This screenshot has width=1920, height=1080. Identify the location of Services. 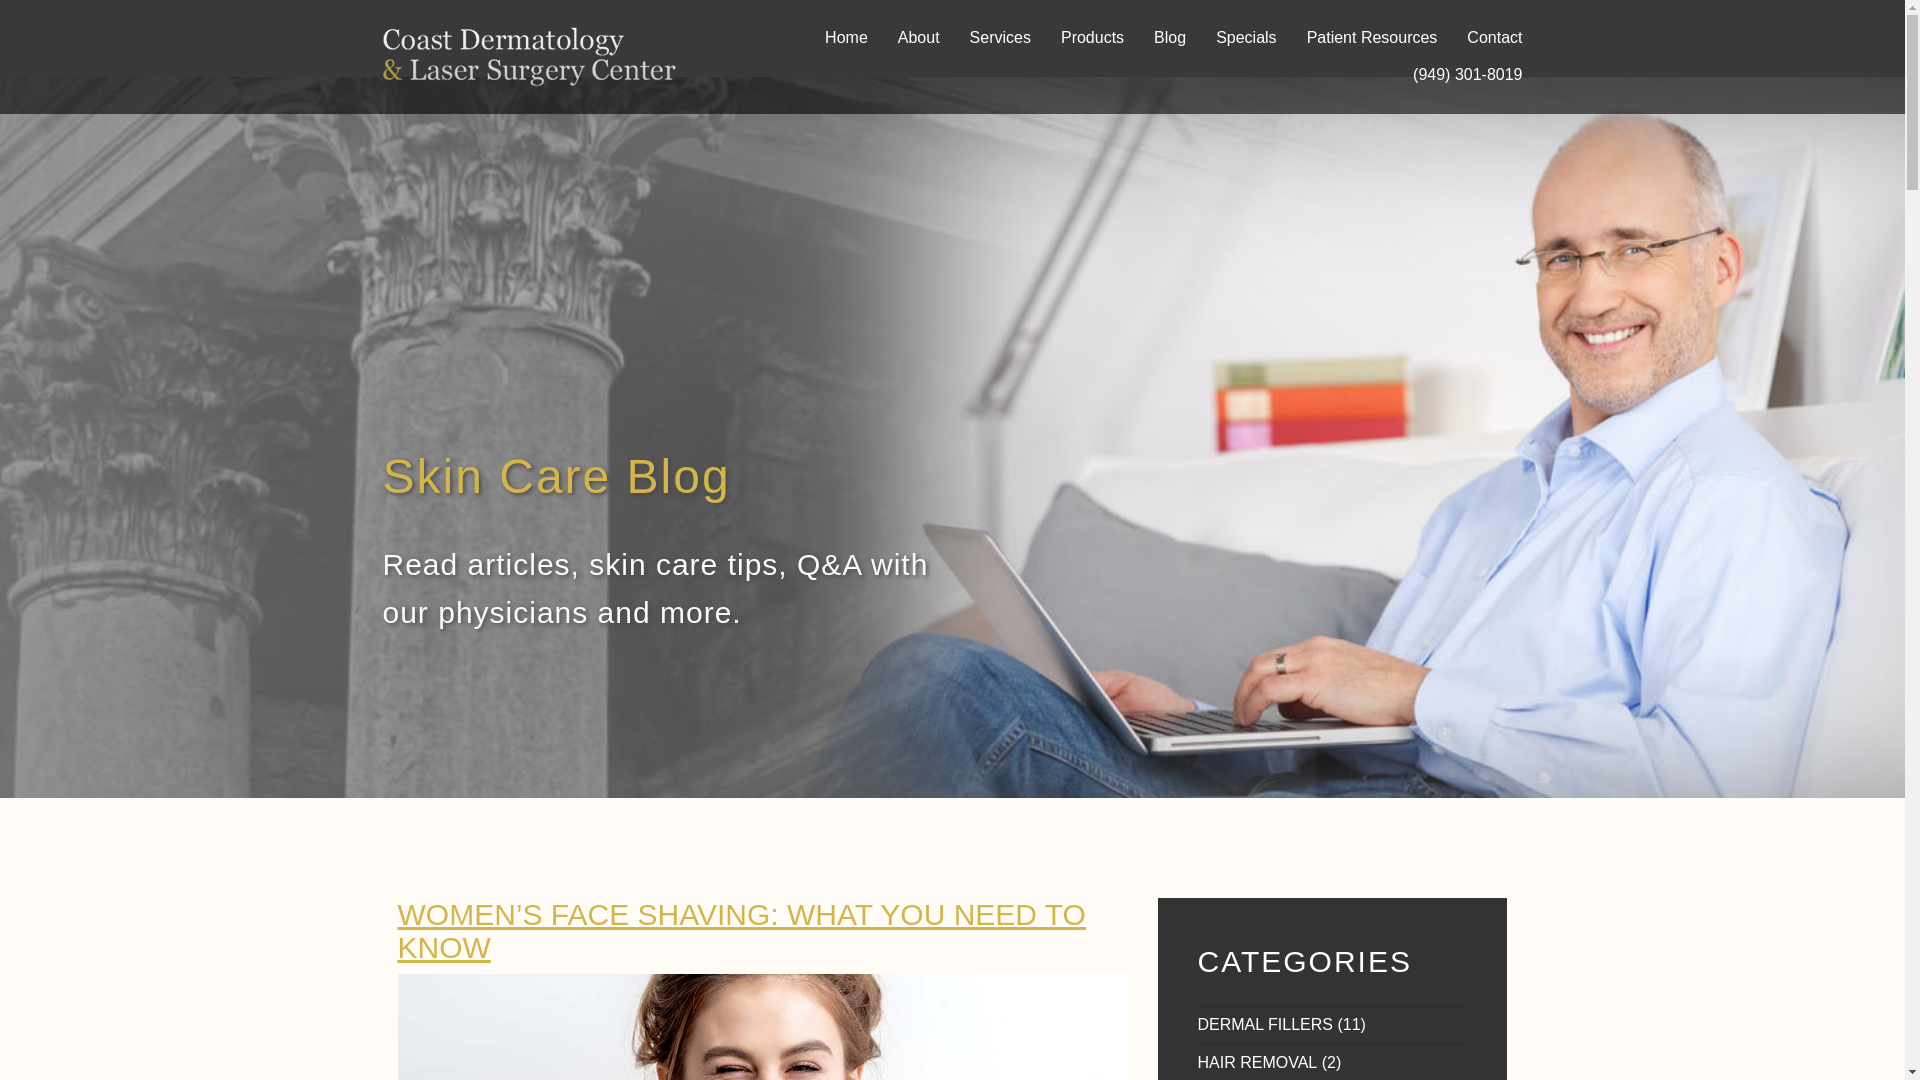
(1000, 38).